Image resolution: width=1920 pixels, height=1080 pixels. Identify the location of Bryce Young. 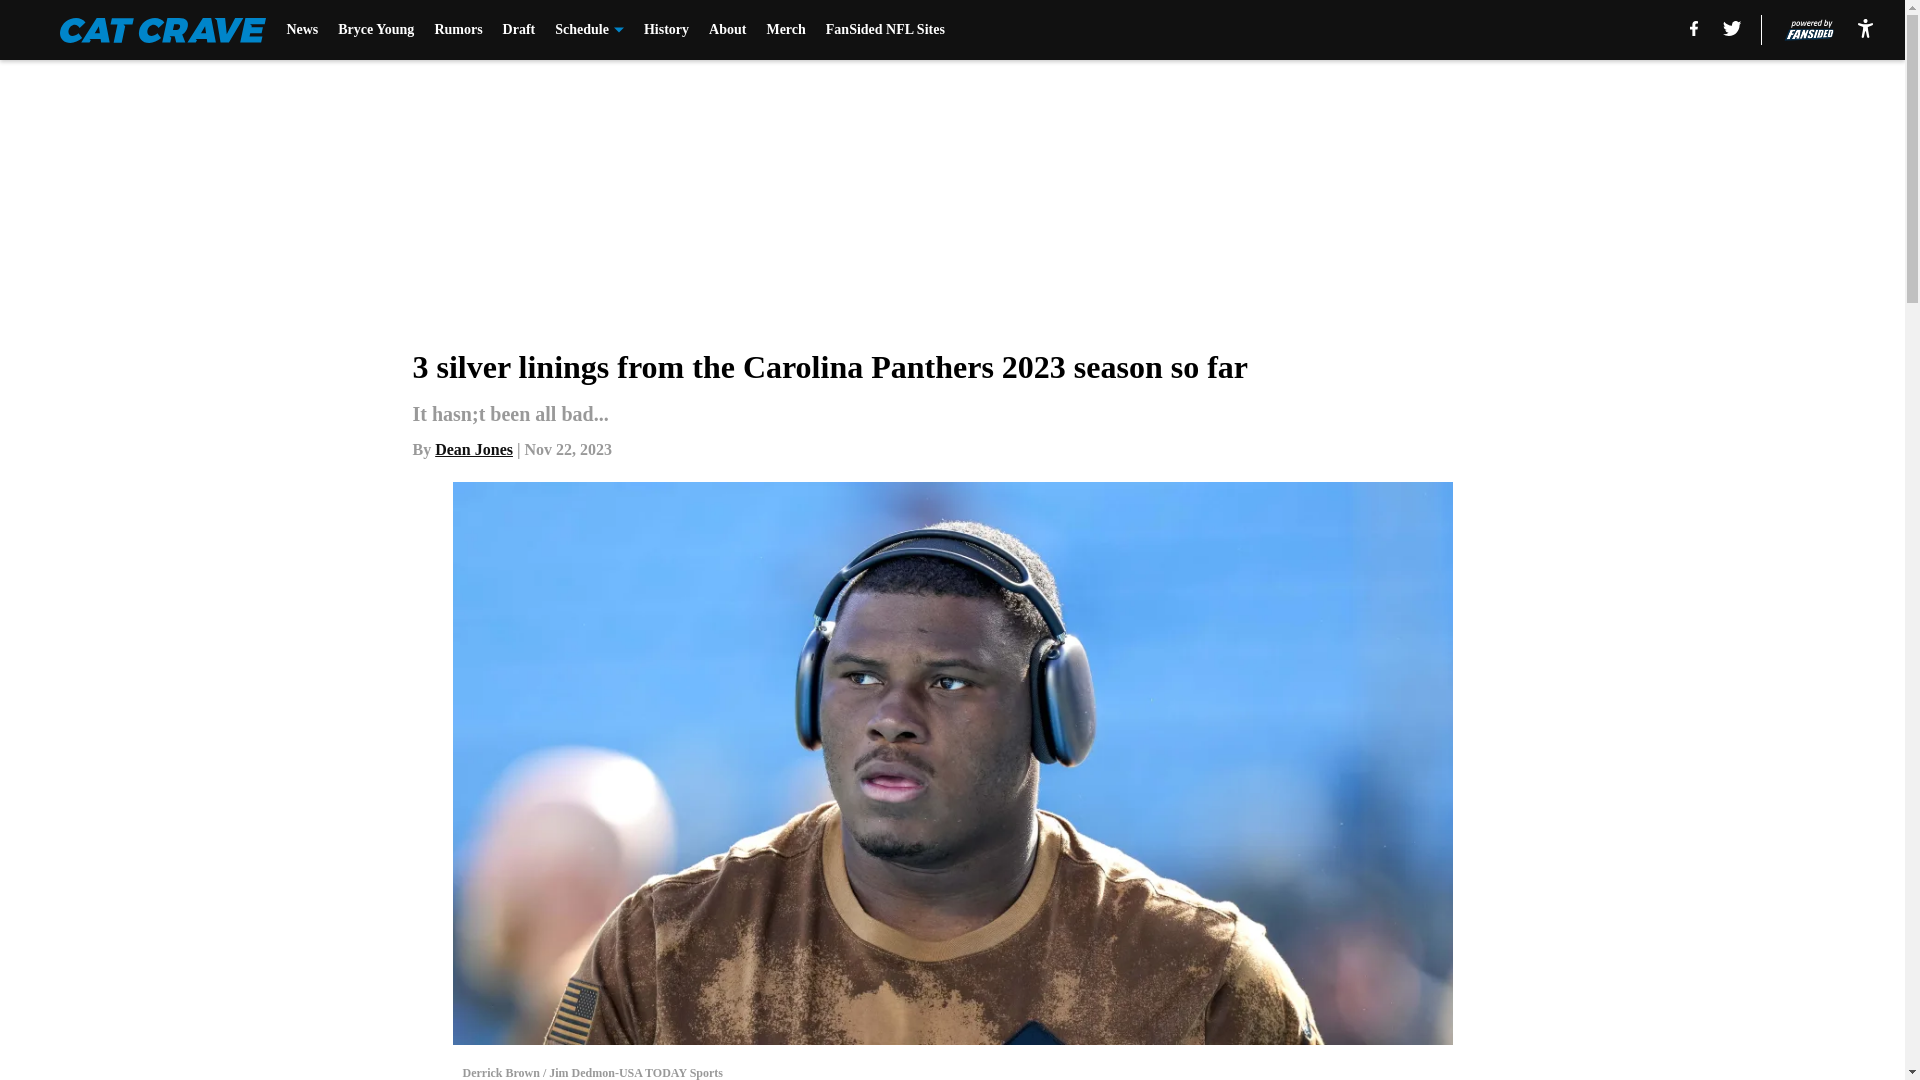
(376, 30).